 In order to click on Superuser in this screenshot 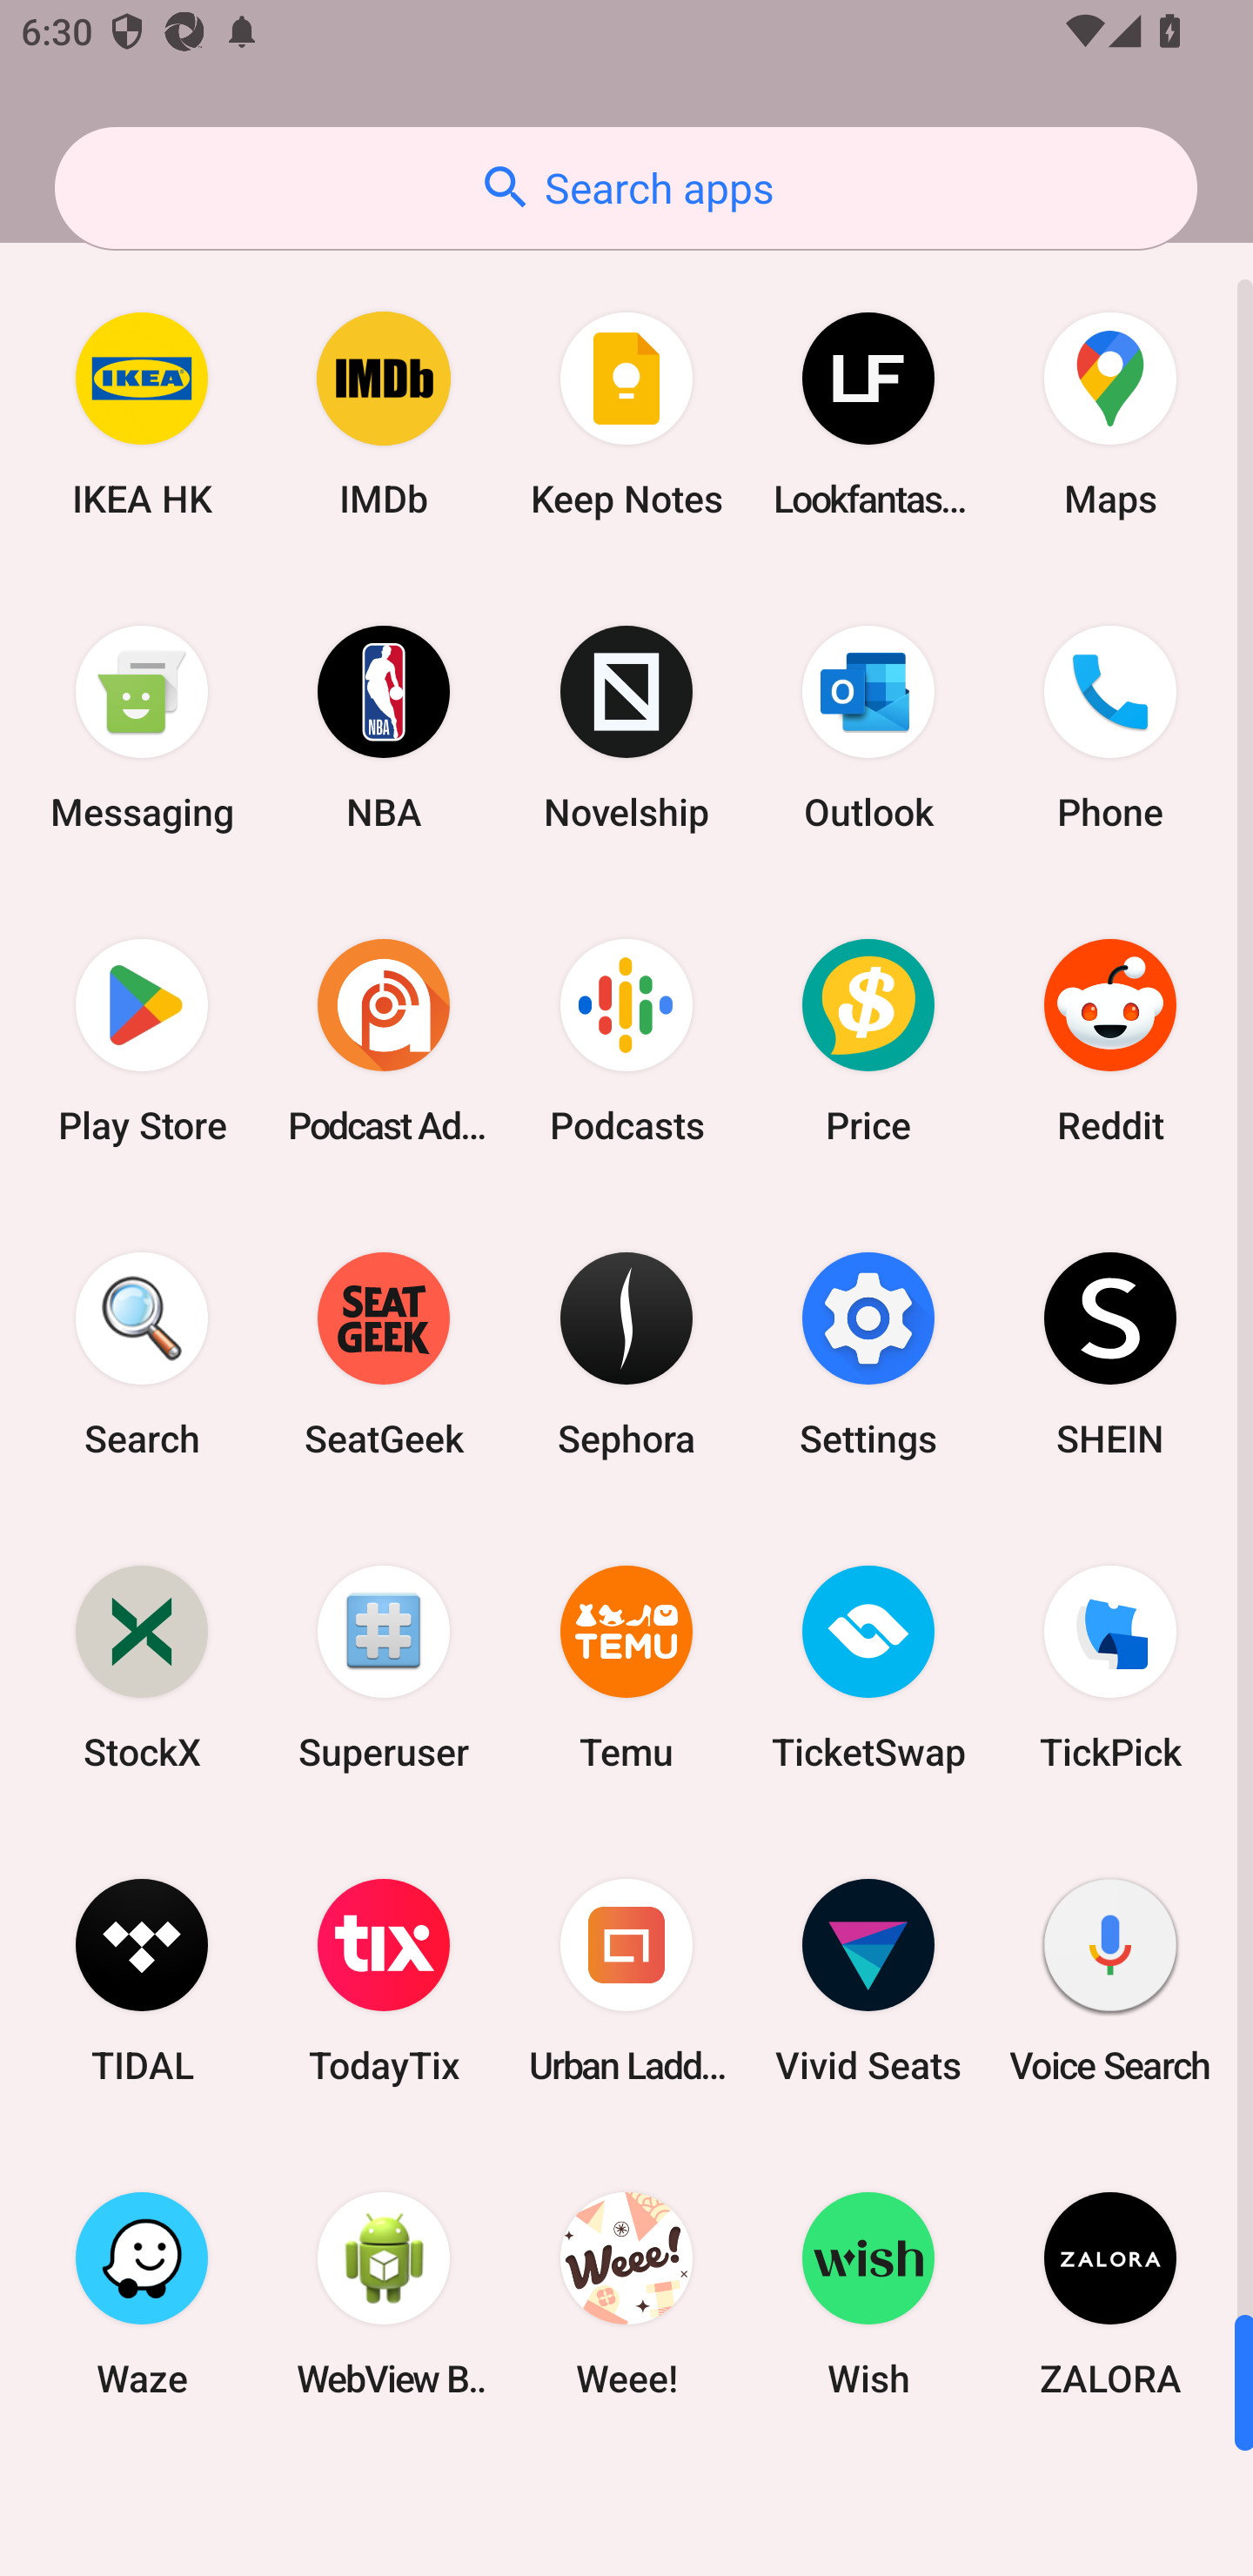, I will do `click(384, 1666)`.